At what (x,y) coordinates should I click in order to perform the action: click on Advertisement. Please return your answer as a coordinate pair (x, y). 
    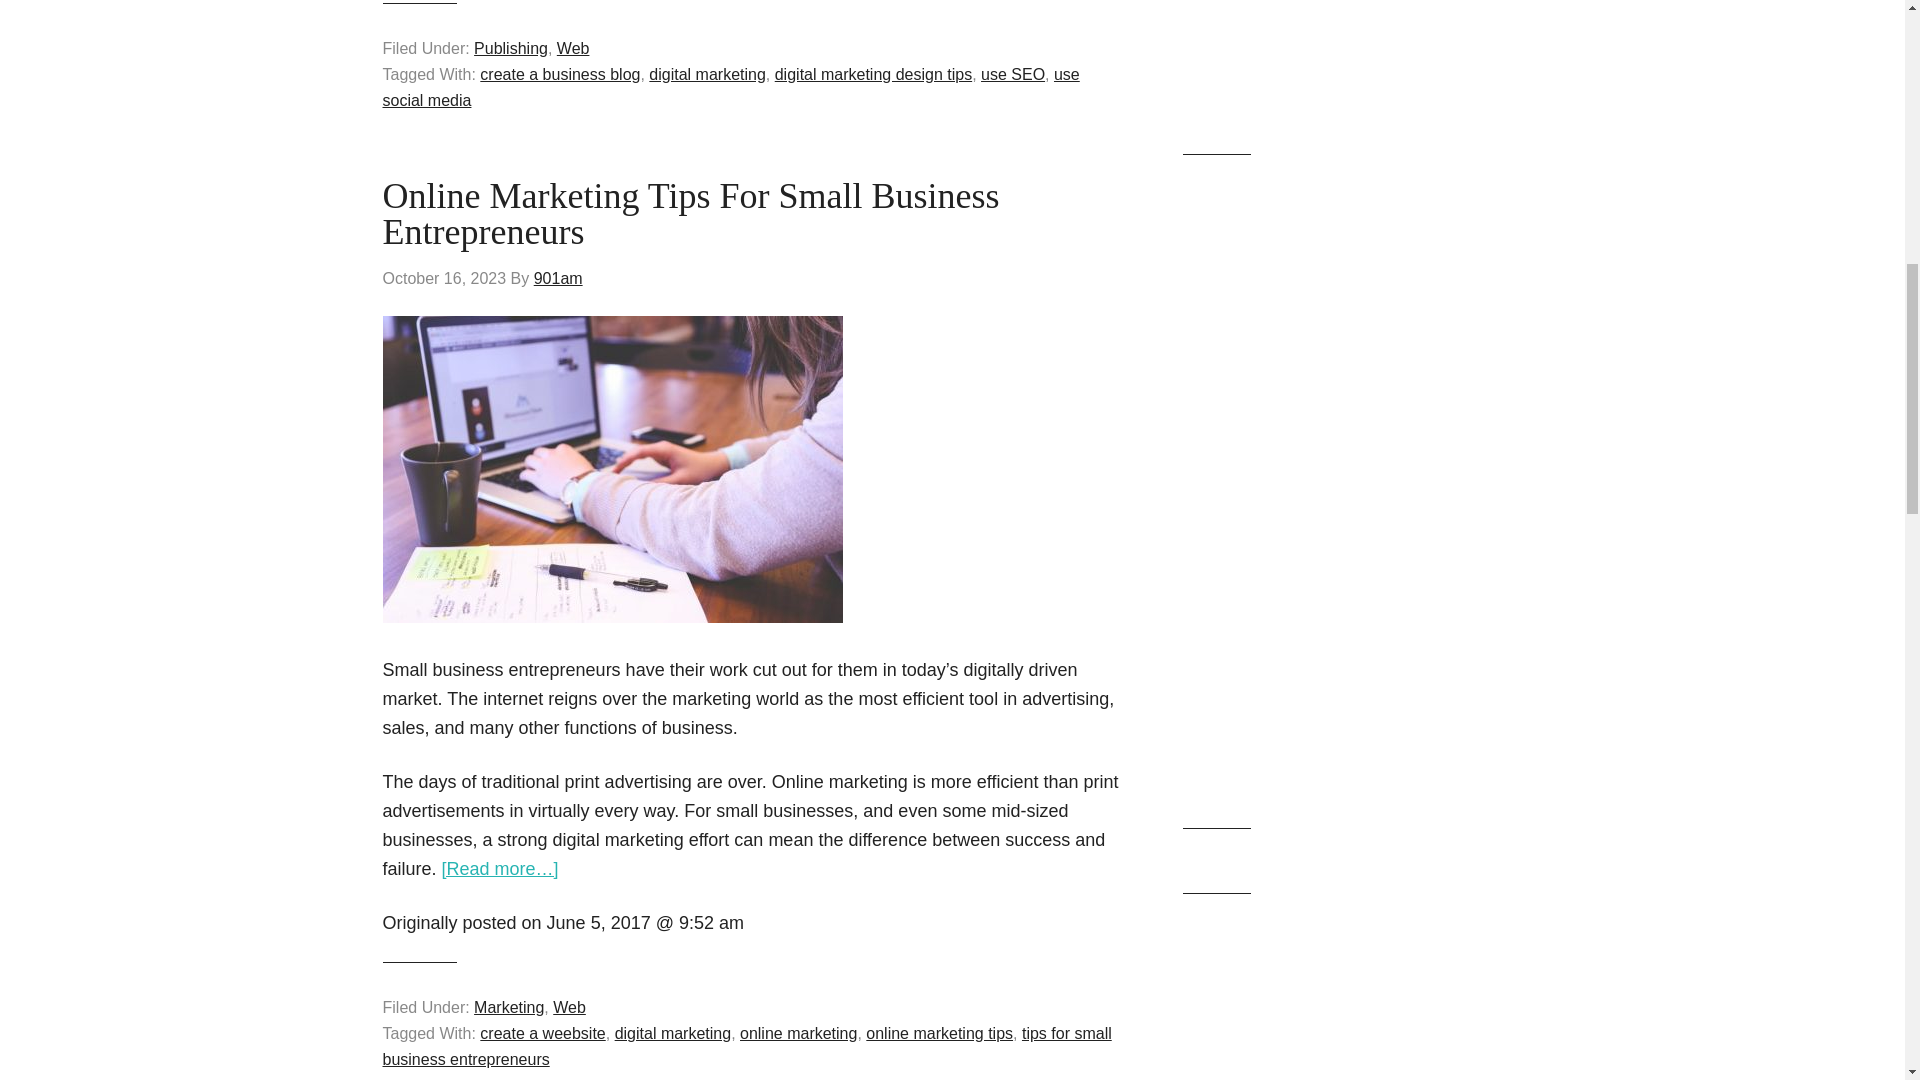
    Looking at the image, I should click on (1352, 61).